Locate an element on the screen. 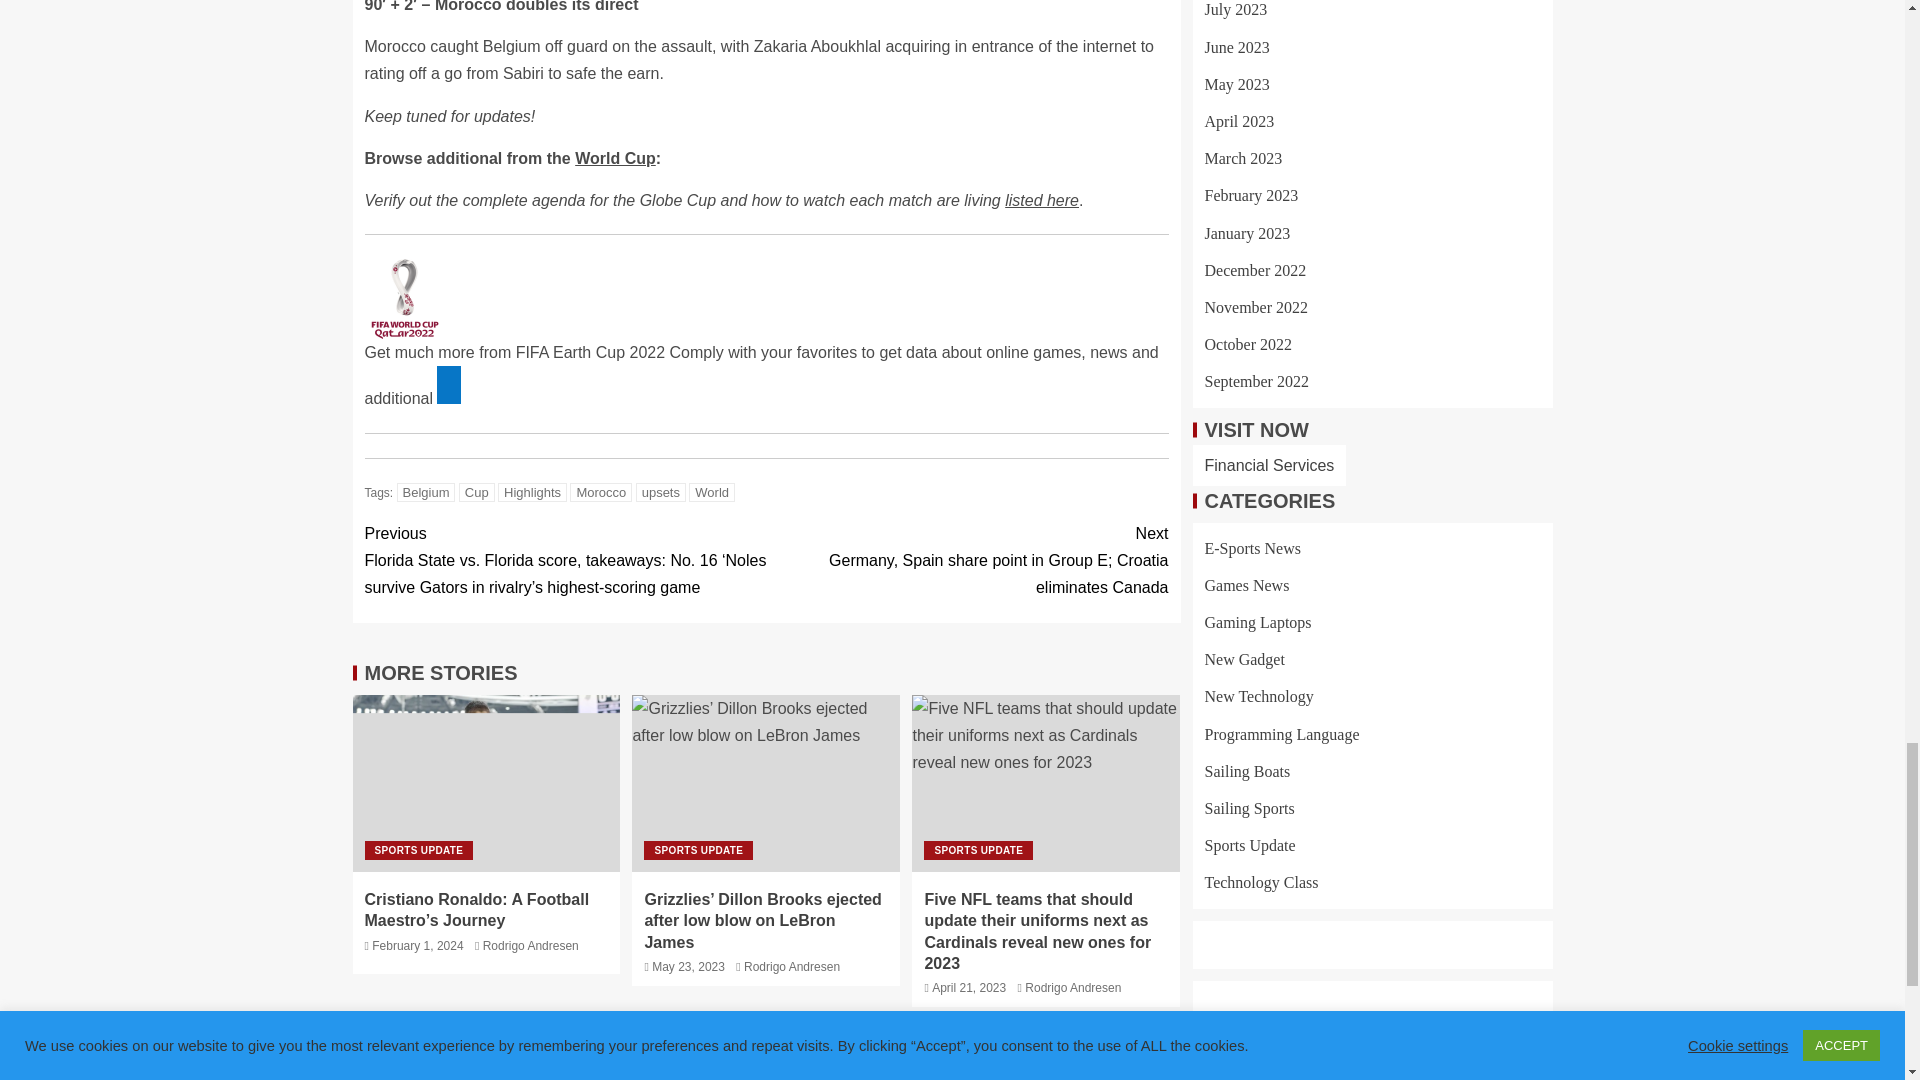 Image resolution: width=1920 pixels, height=1080 pixels. SPORTS UPDATE is located at coordinates (418, 850).